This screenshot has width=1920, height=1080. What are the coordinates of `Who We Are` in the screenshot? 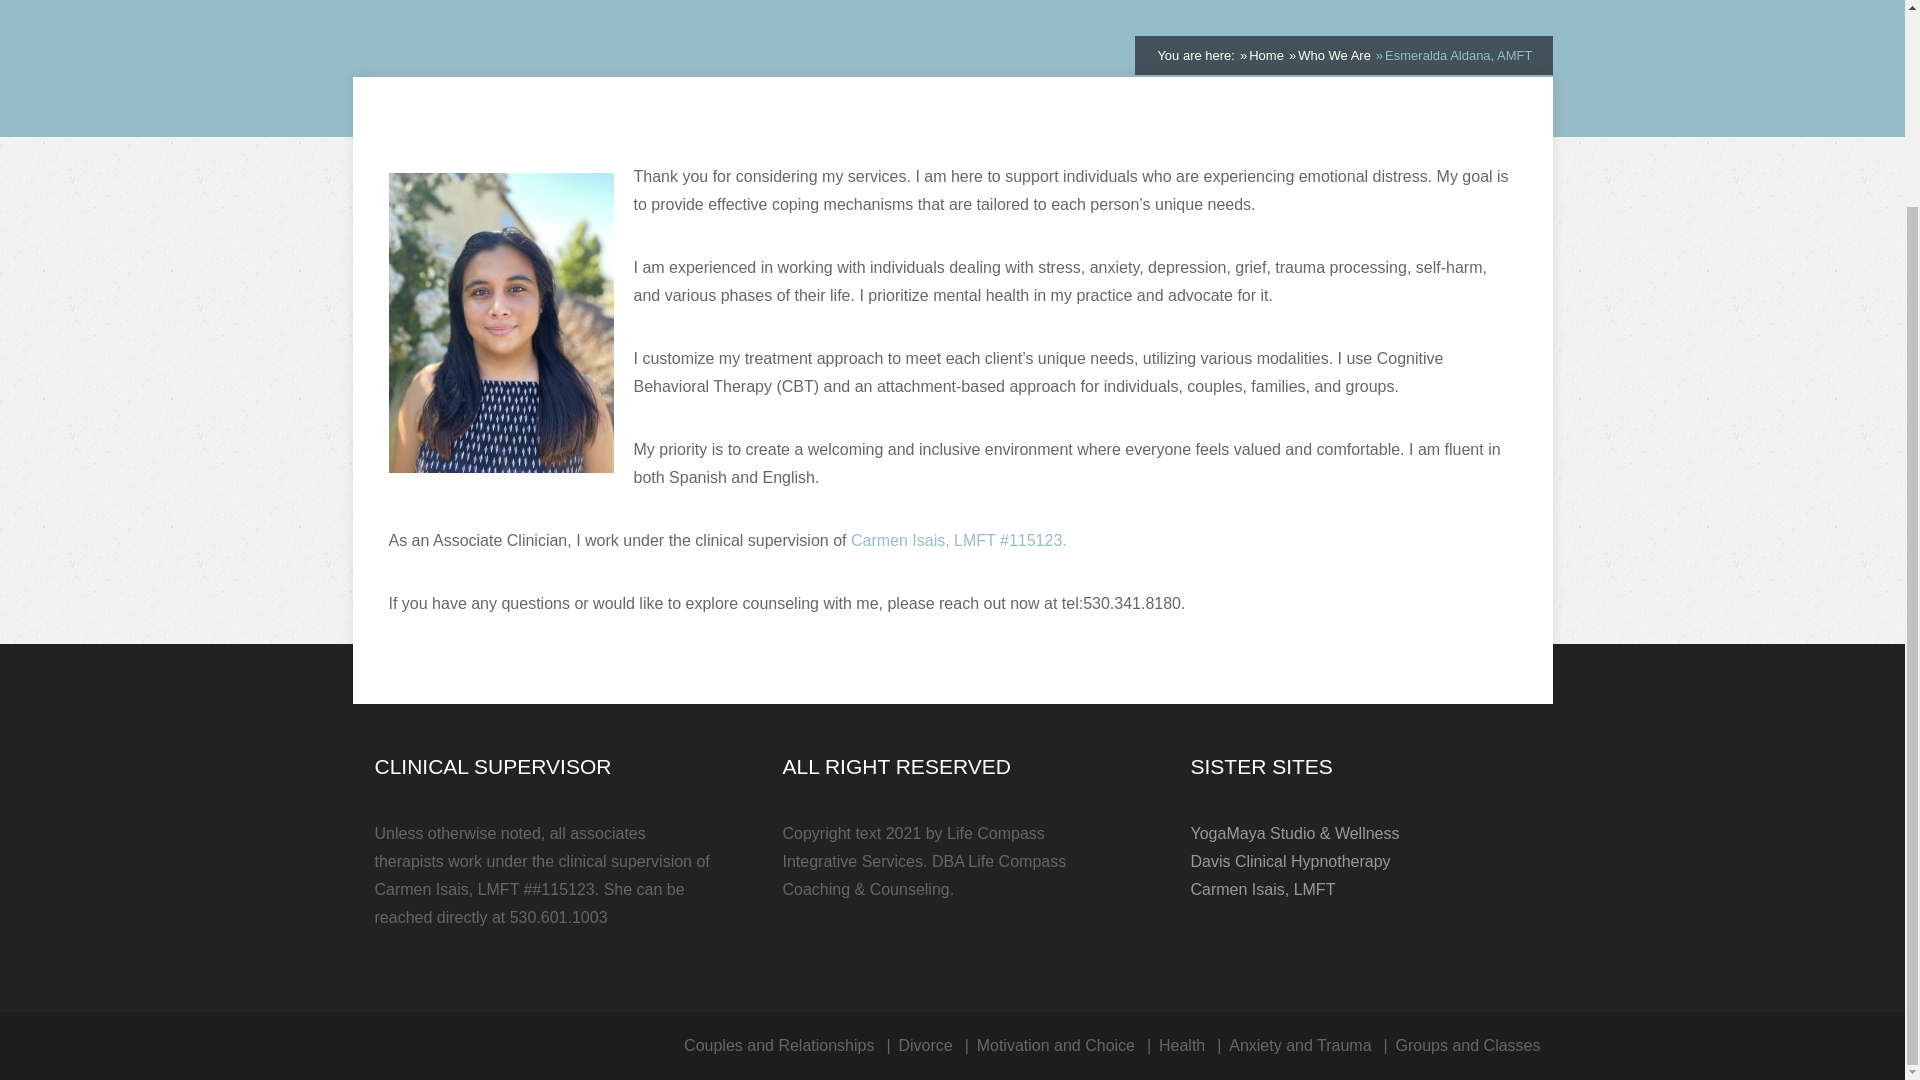 It's located at (1334, 54).